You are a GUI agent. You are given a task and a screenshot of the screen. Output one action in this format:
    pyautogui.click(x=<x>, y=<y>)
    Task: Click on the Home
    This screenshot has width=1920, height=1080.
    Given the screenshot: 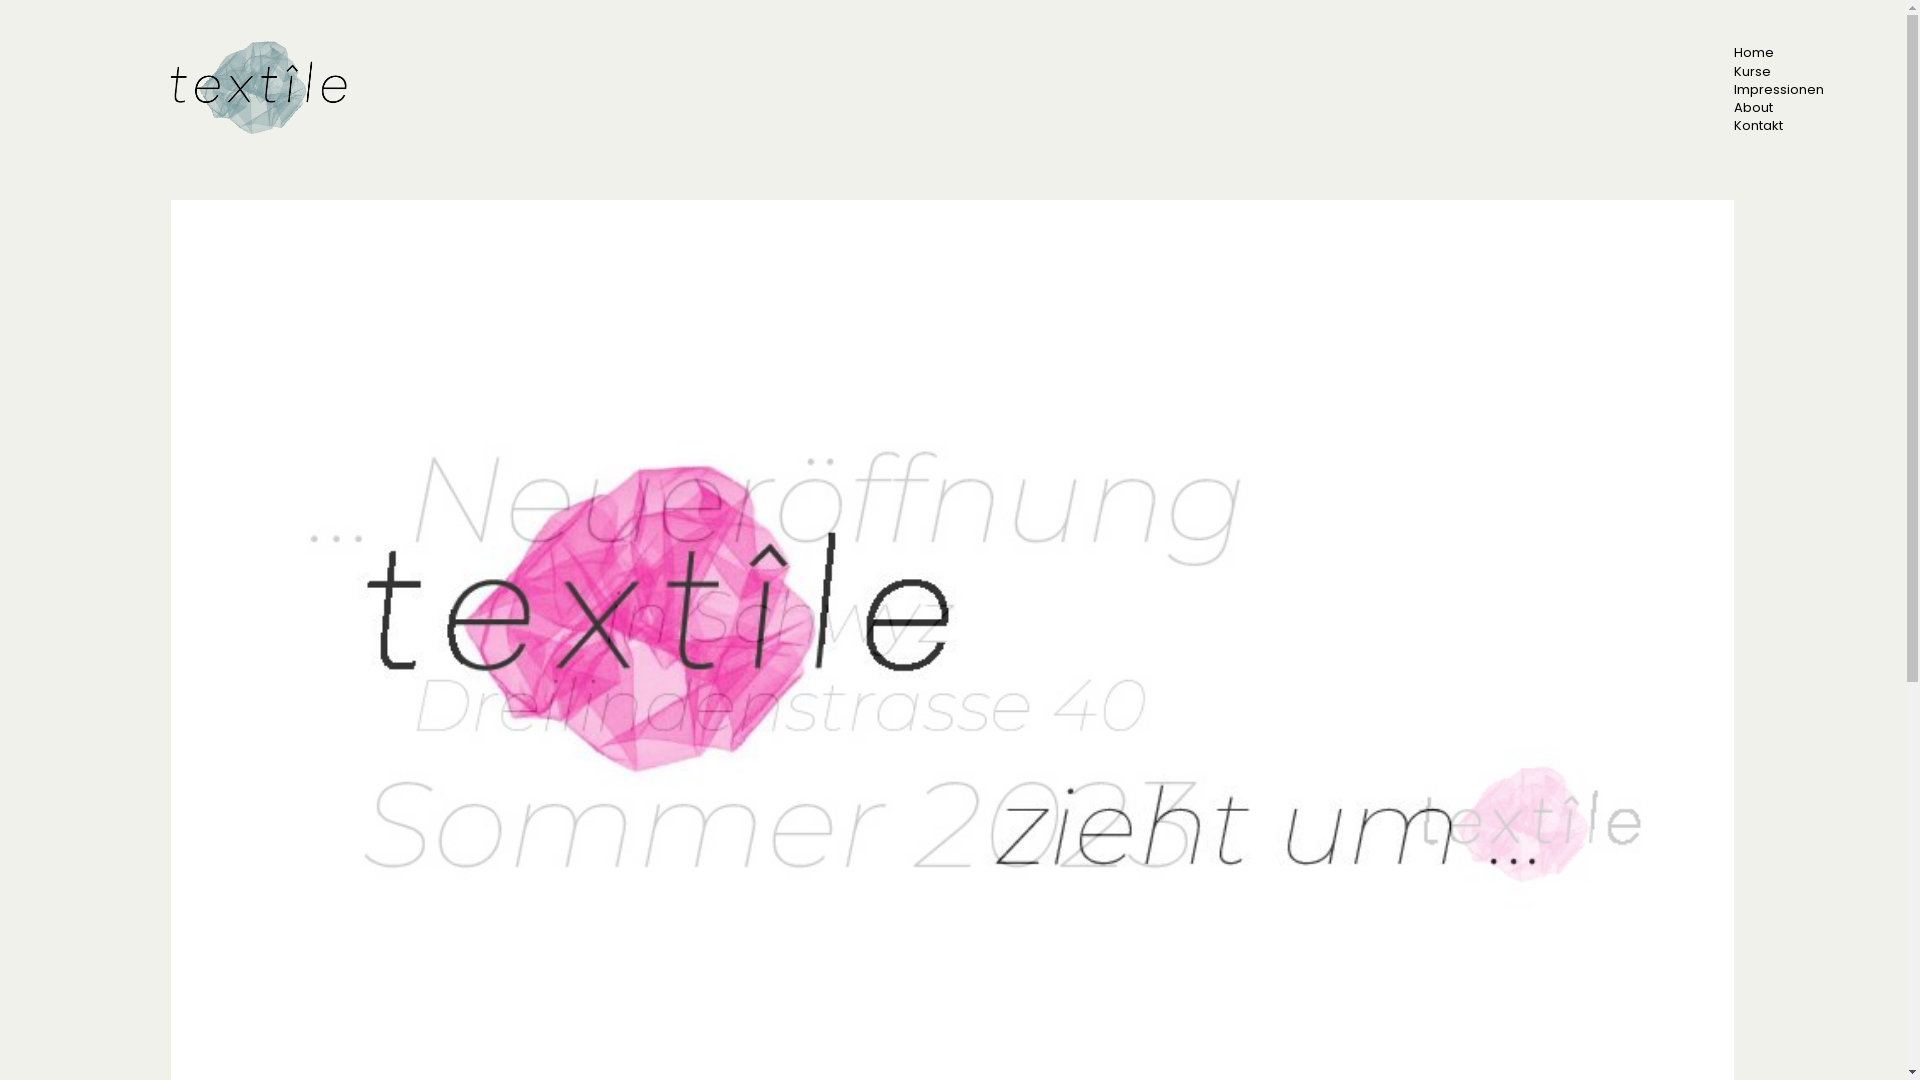 What is the action you would take?
    pyautogui.click(x=1754, y=52)
    